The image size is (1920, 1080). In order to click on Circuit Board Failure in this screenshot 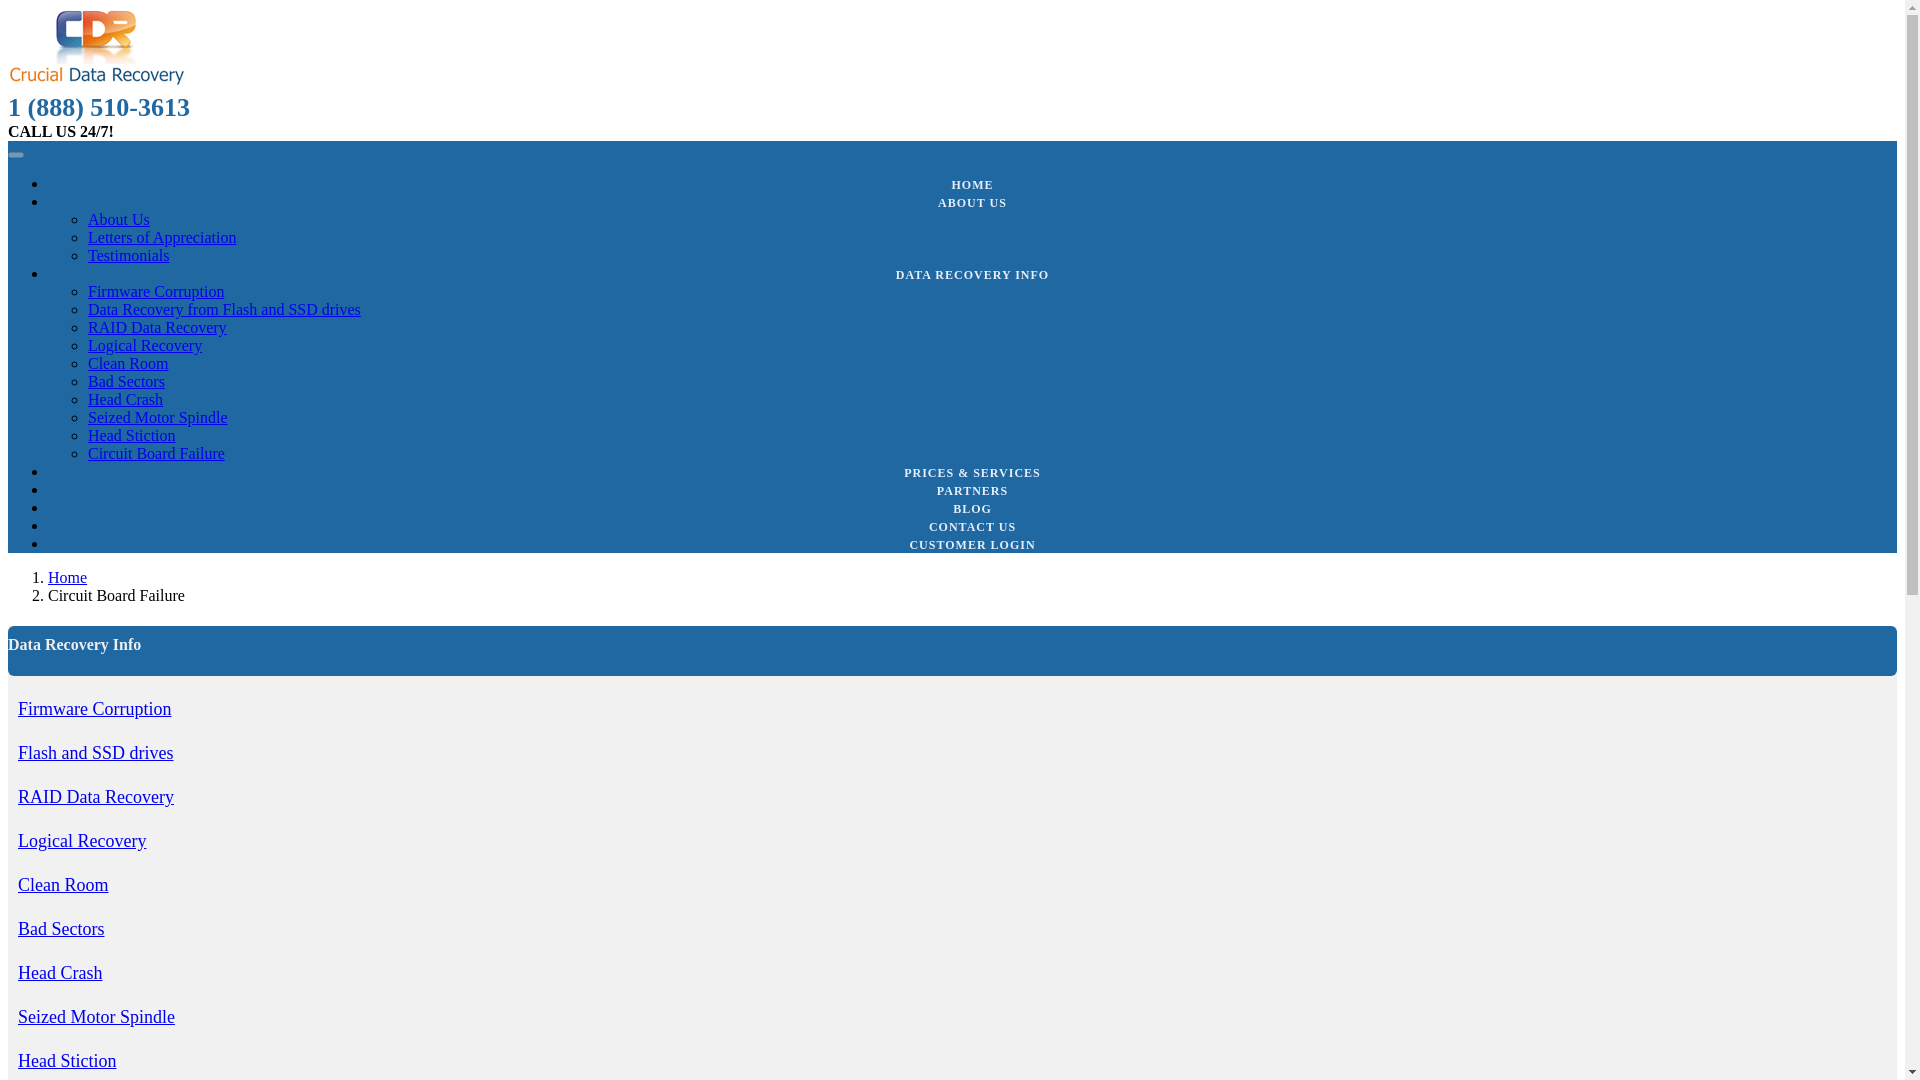, I will do `click(156, 453)`.